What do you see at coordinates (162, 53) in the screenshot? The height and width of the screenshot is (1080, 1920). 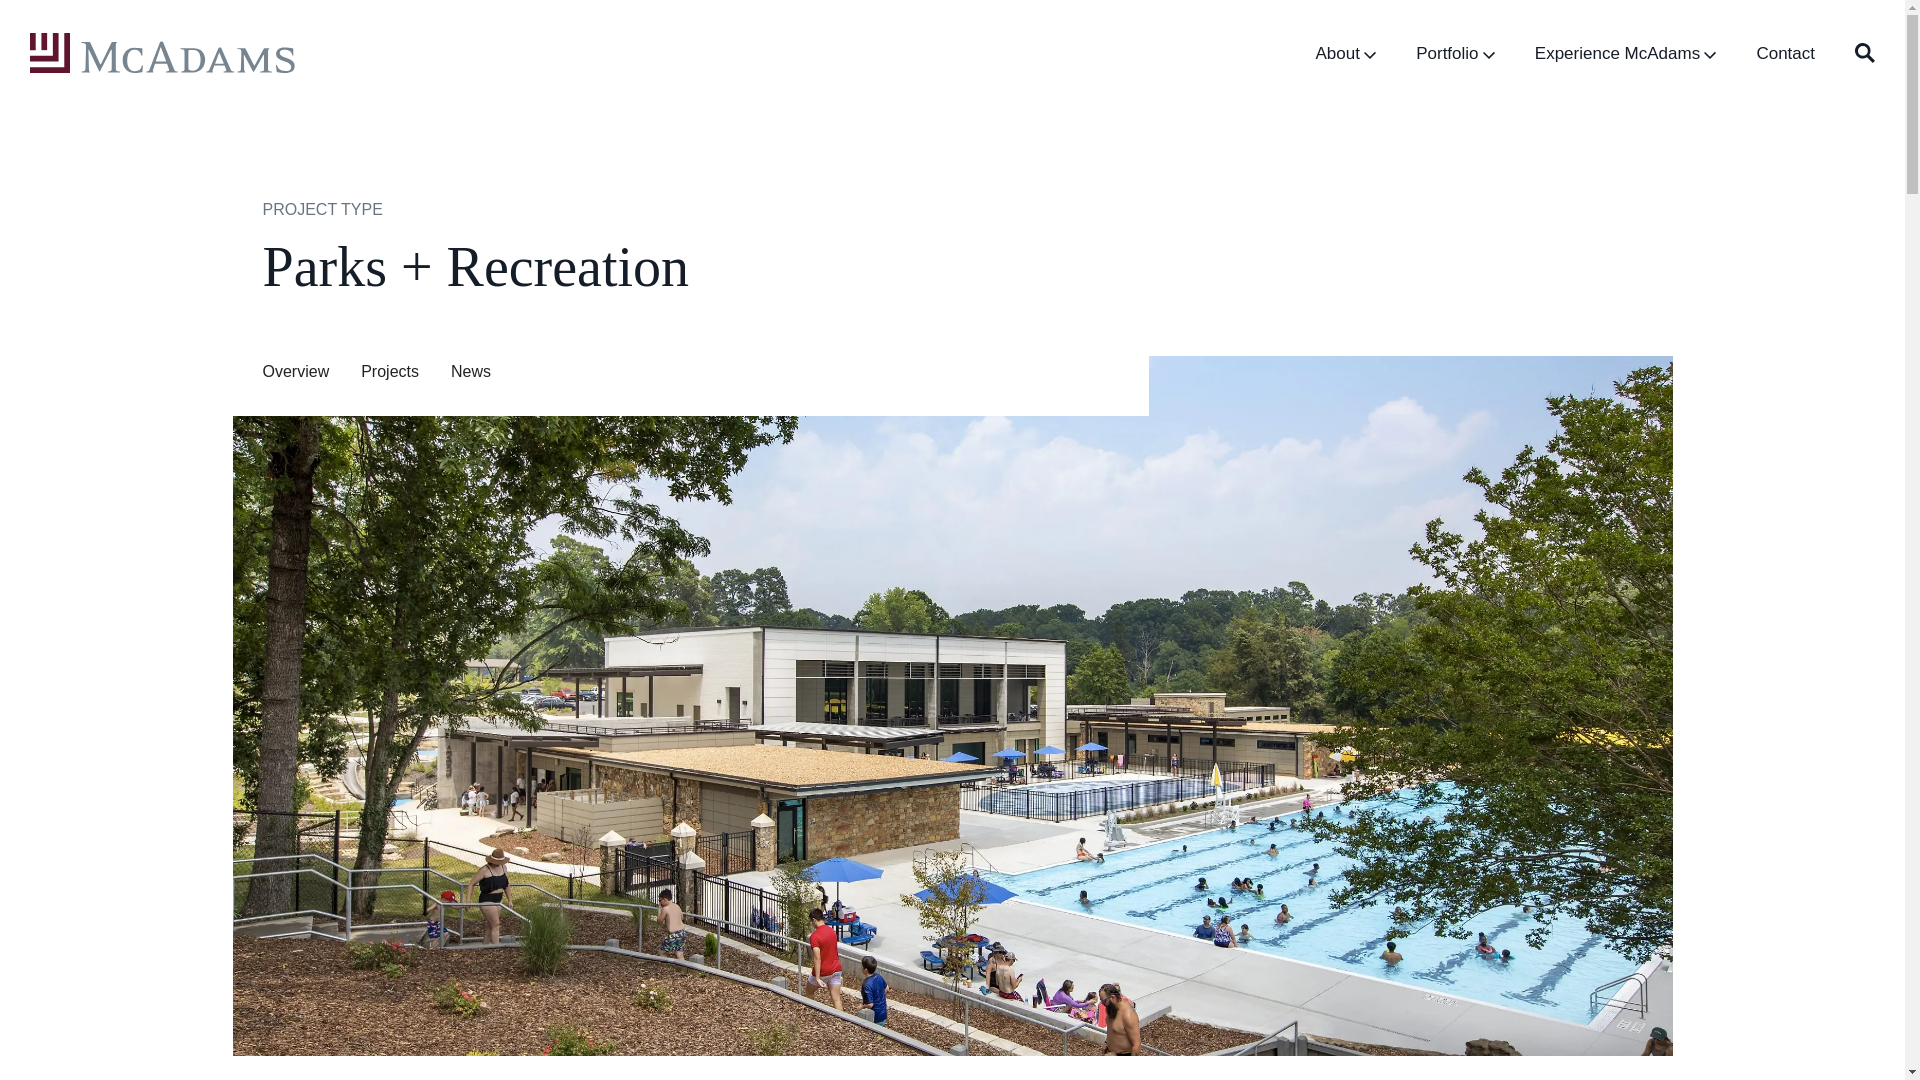 I see `homepage` at bounding box center [162, 53].